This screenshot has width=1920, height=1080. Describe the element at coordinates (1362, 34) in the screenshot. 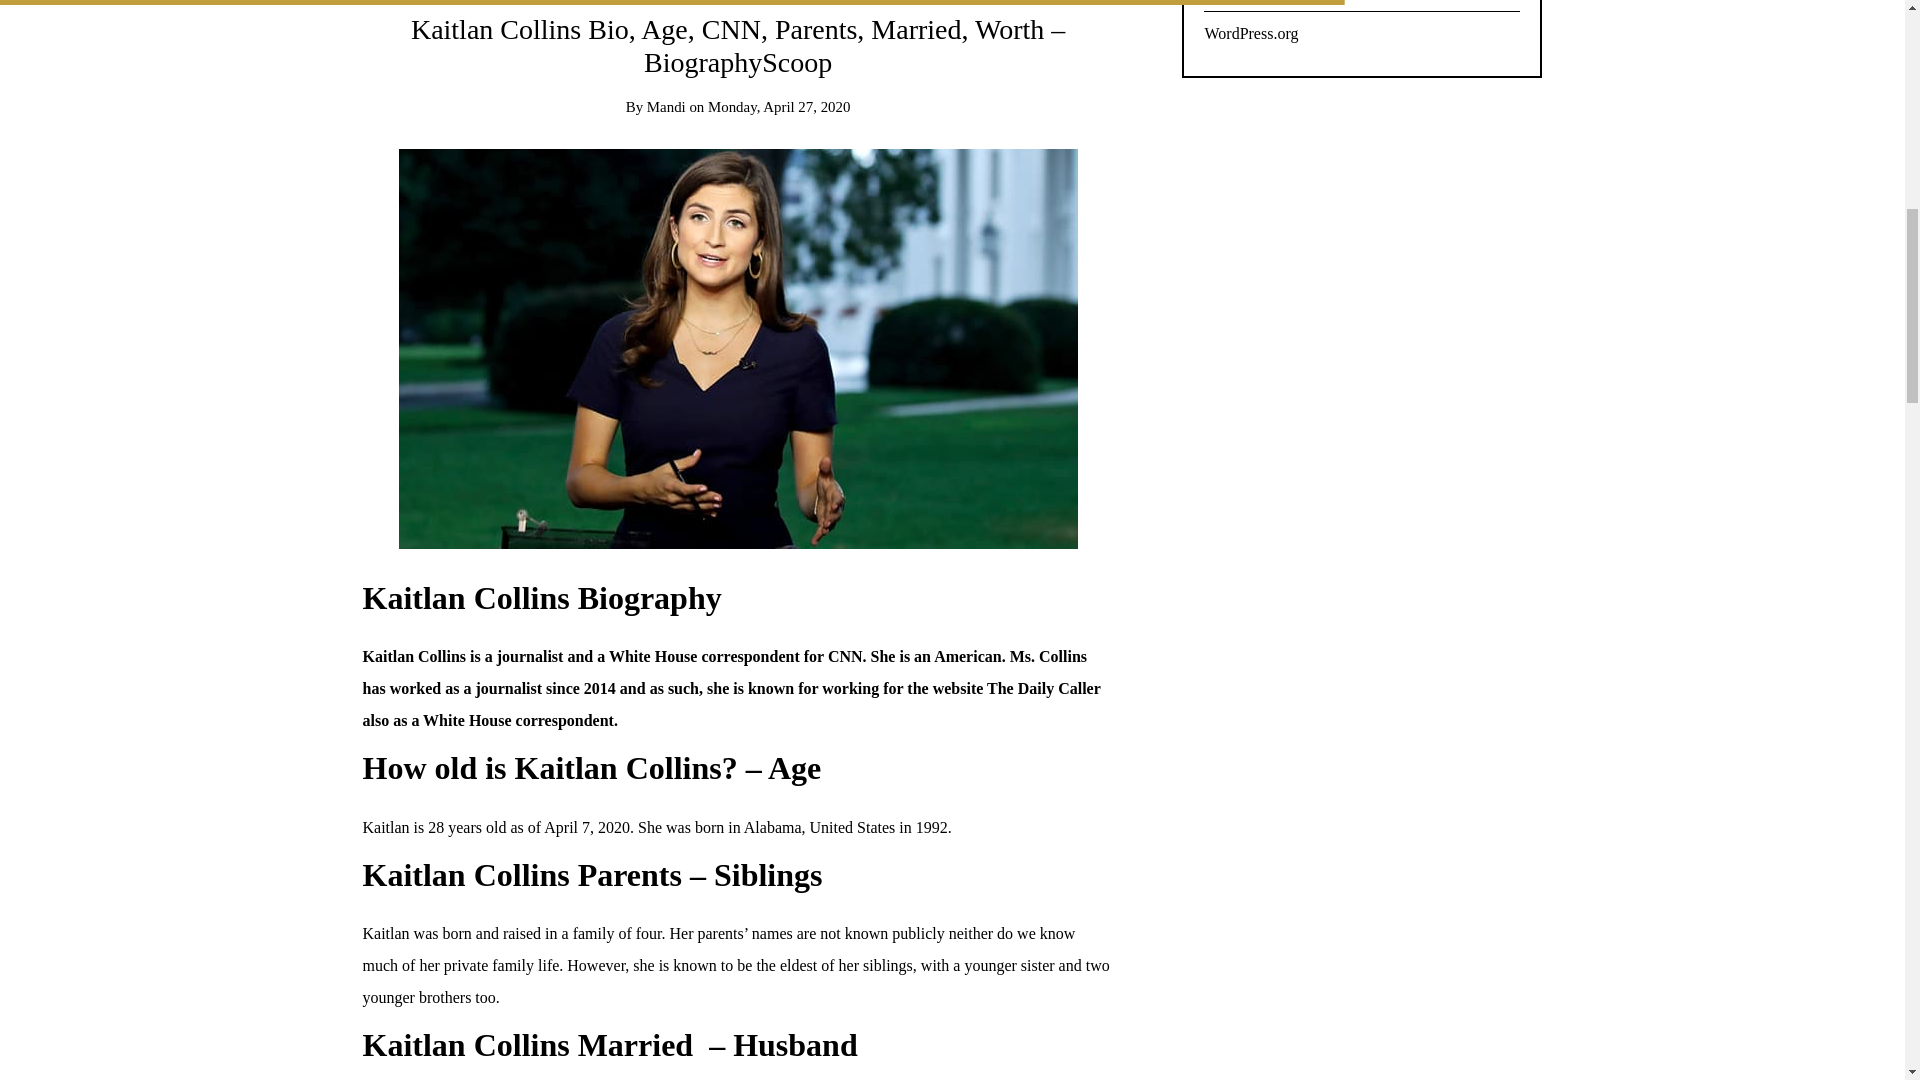

I see `WordPress.org` at that location.